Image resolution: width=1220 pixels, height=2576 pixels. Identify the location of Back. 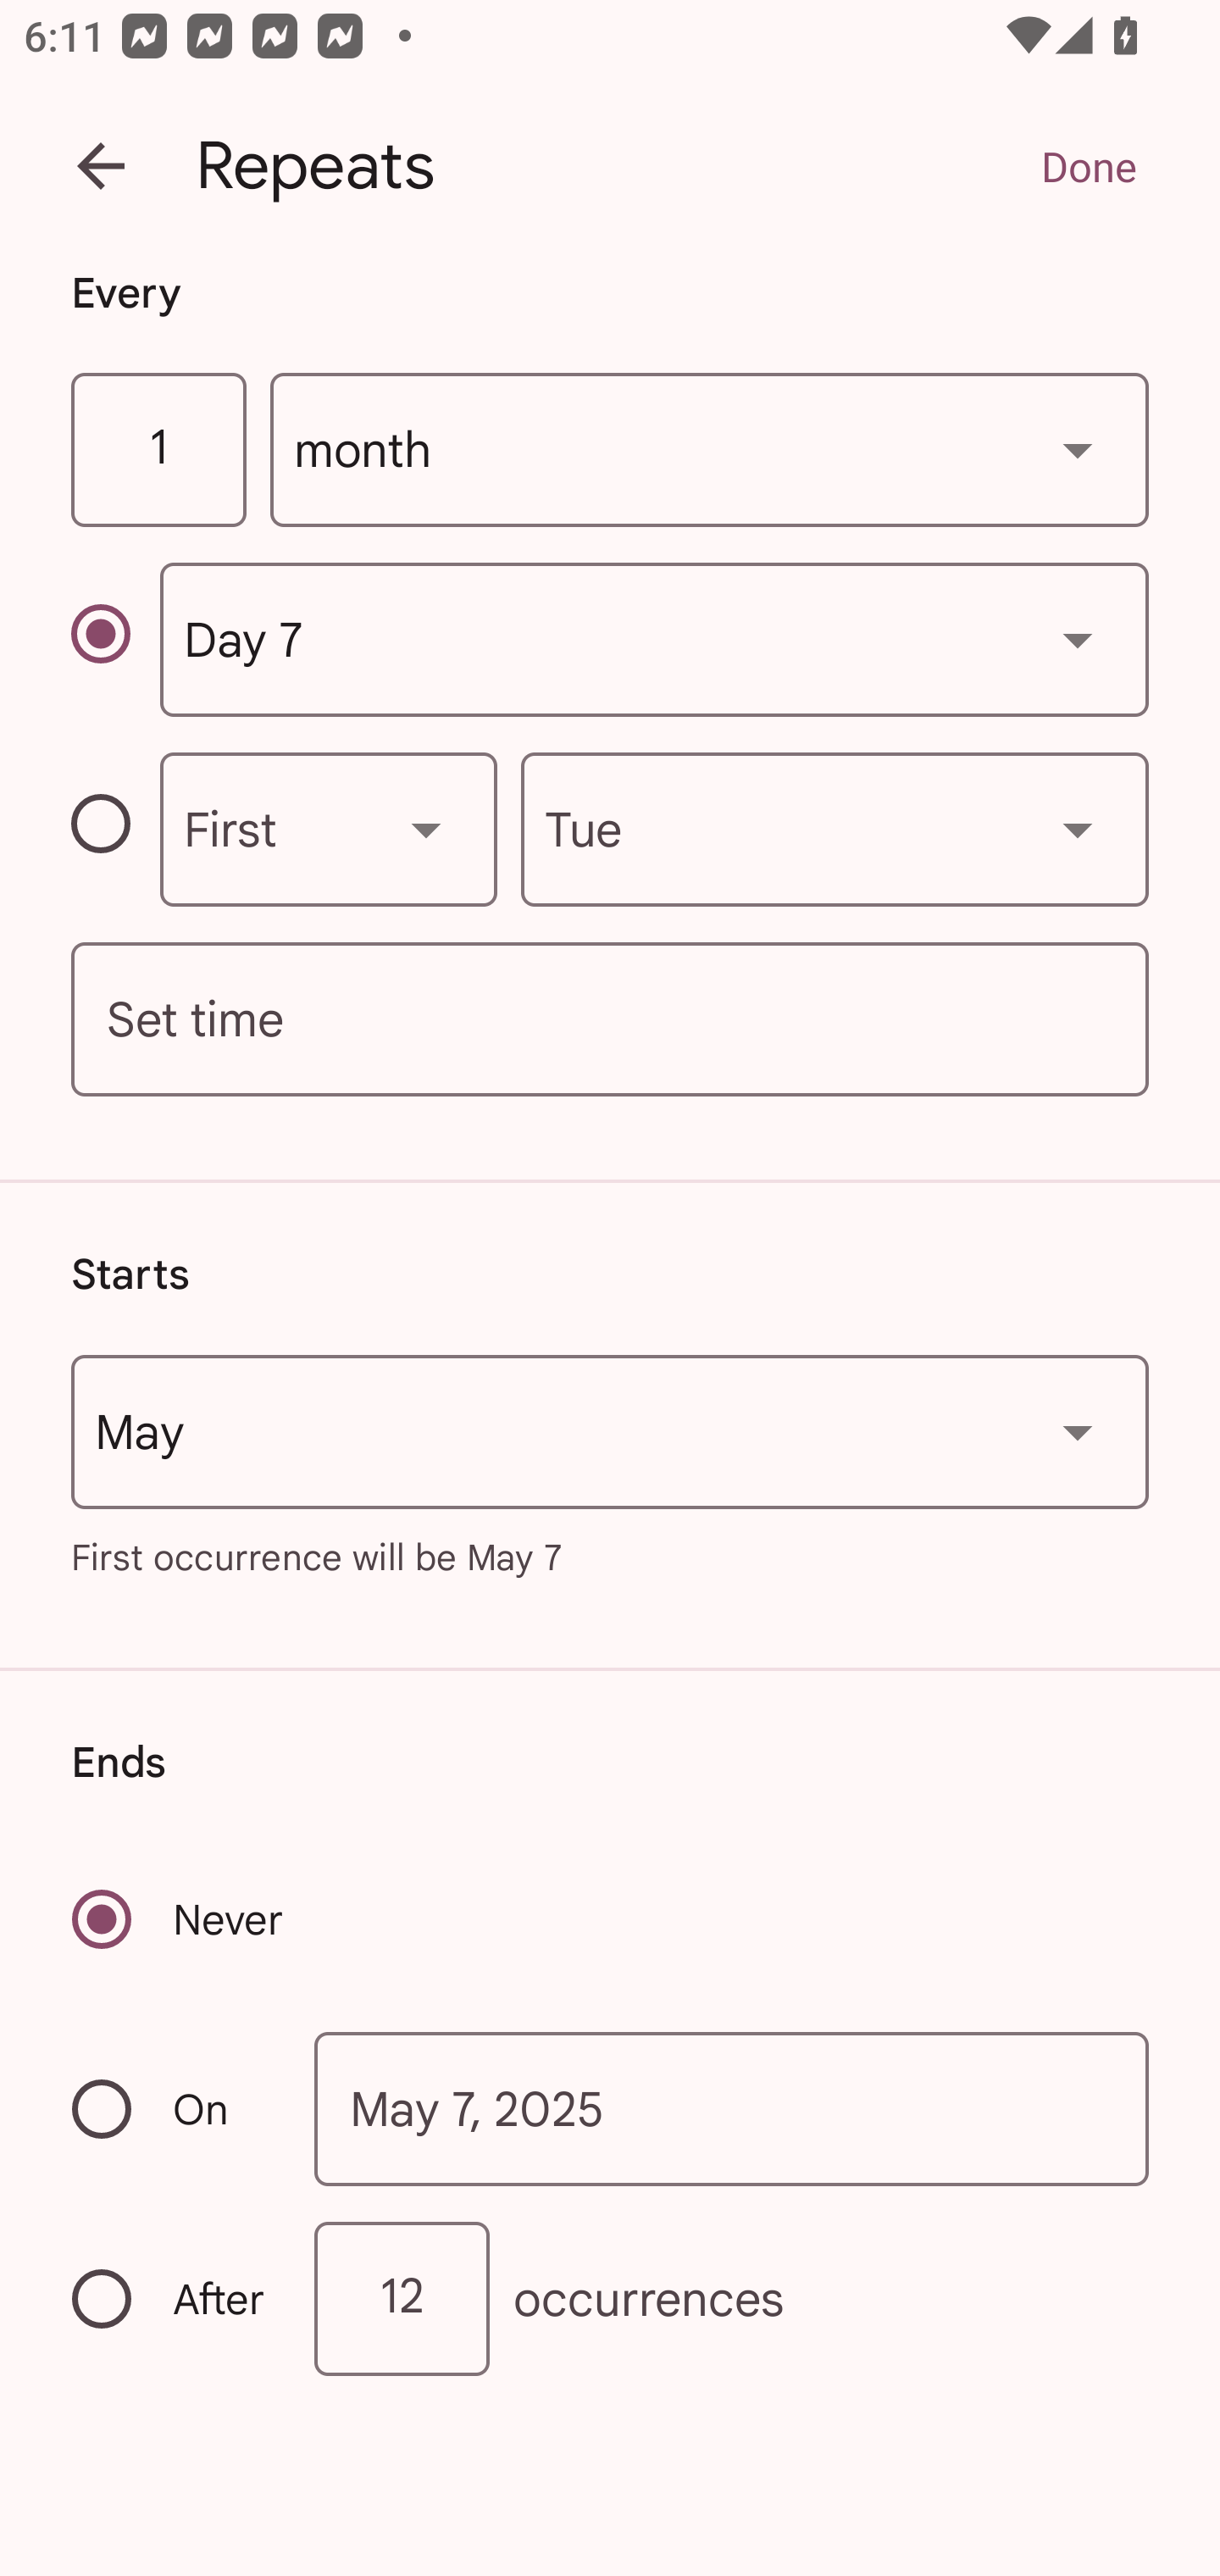
(101, 166).